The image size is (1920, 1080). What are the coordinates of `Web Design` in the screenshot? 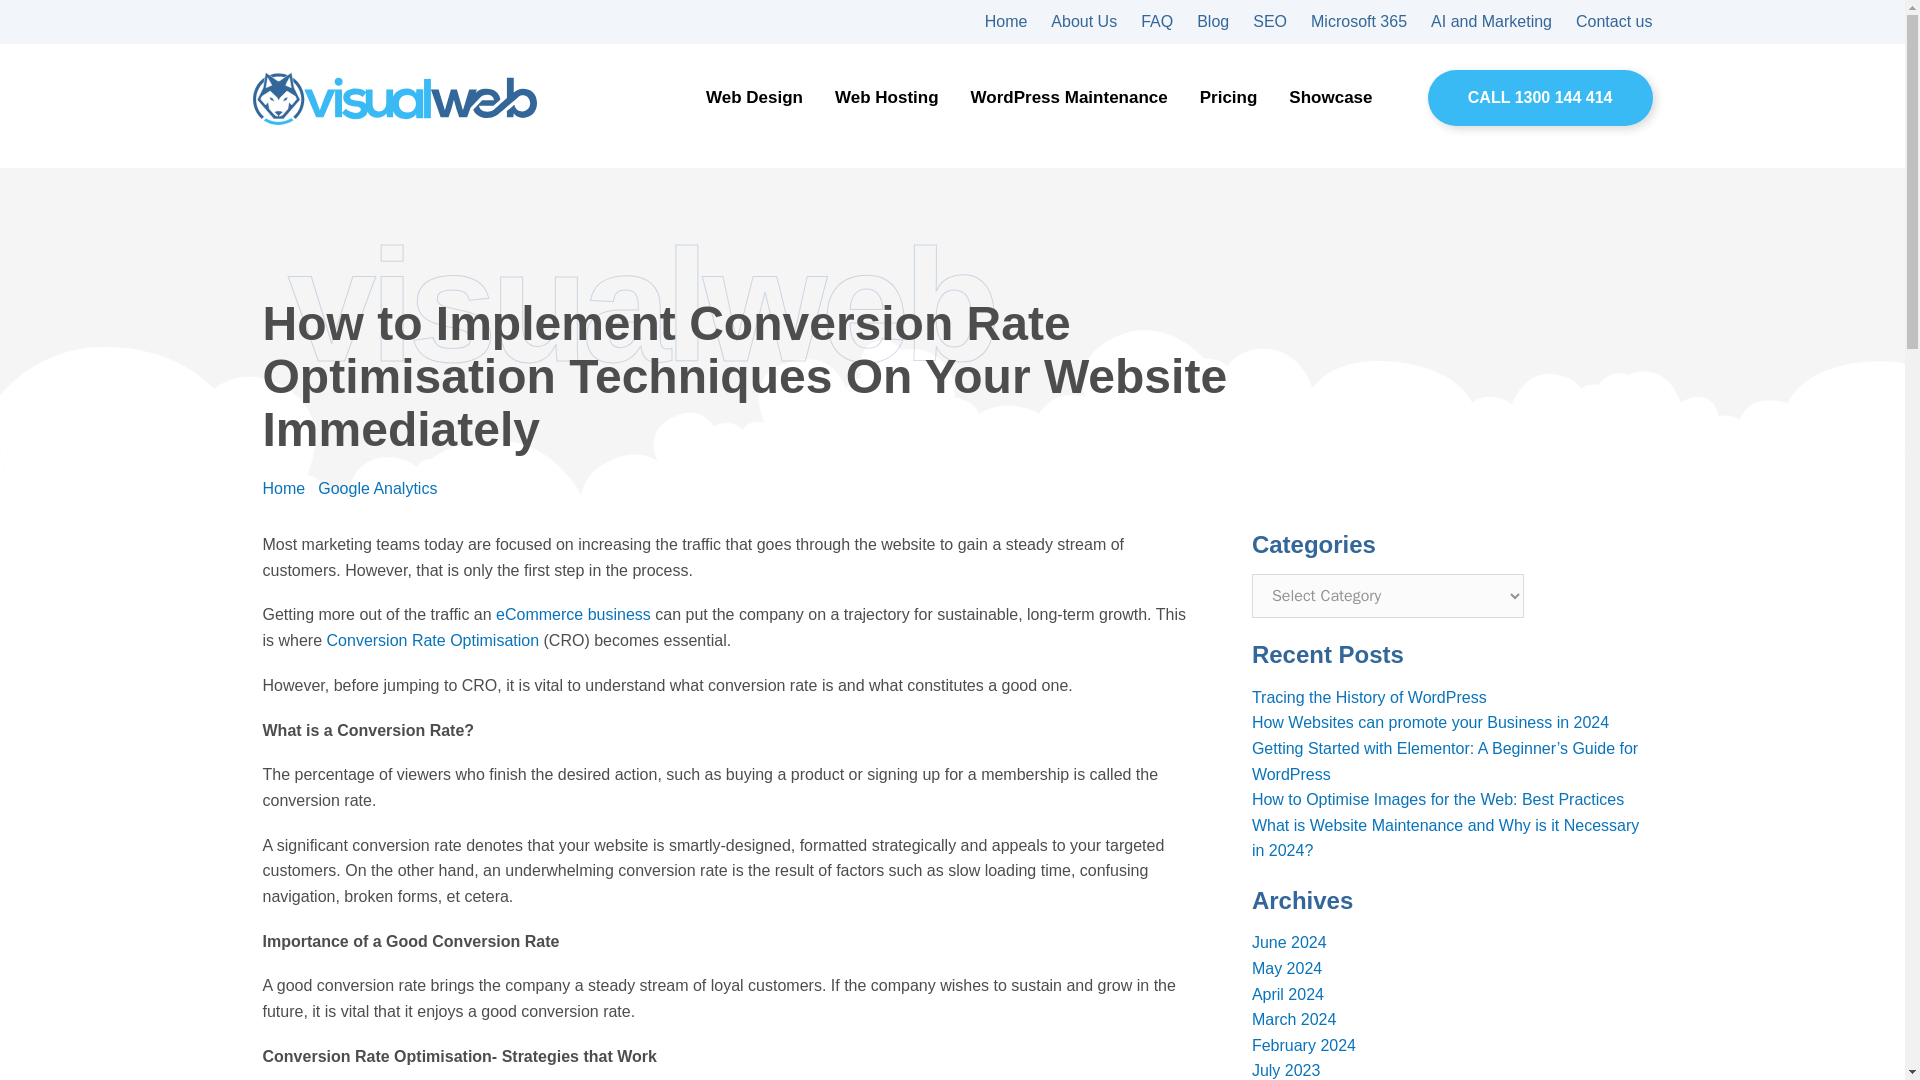 It's located at (754, 97).